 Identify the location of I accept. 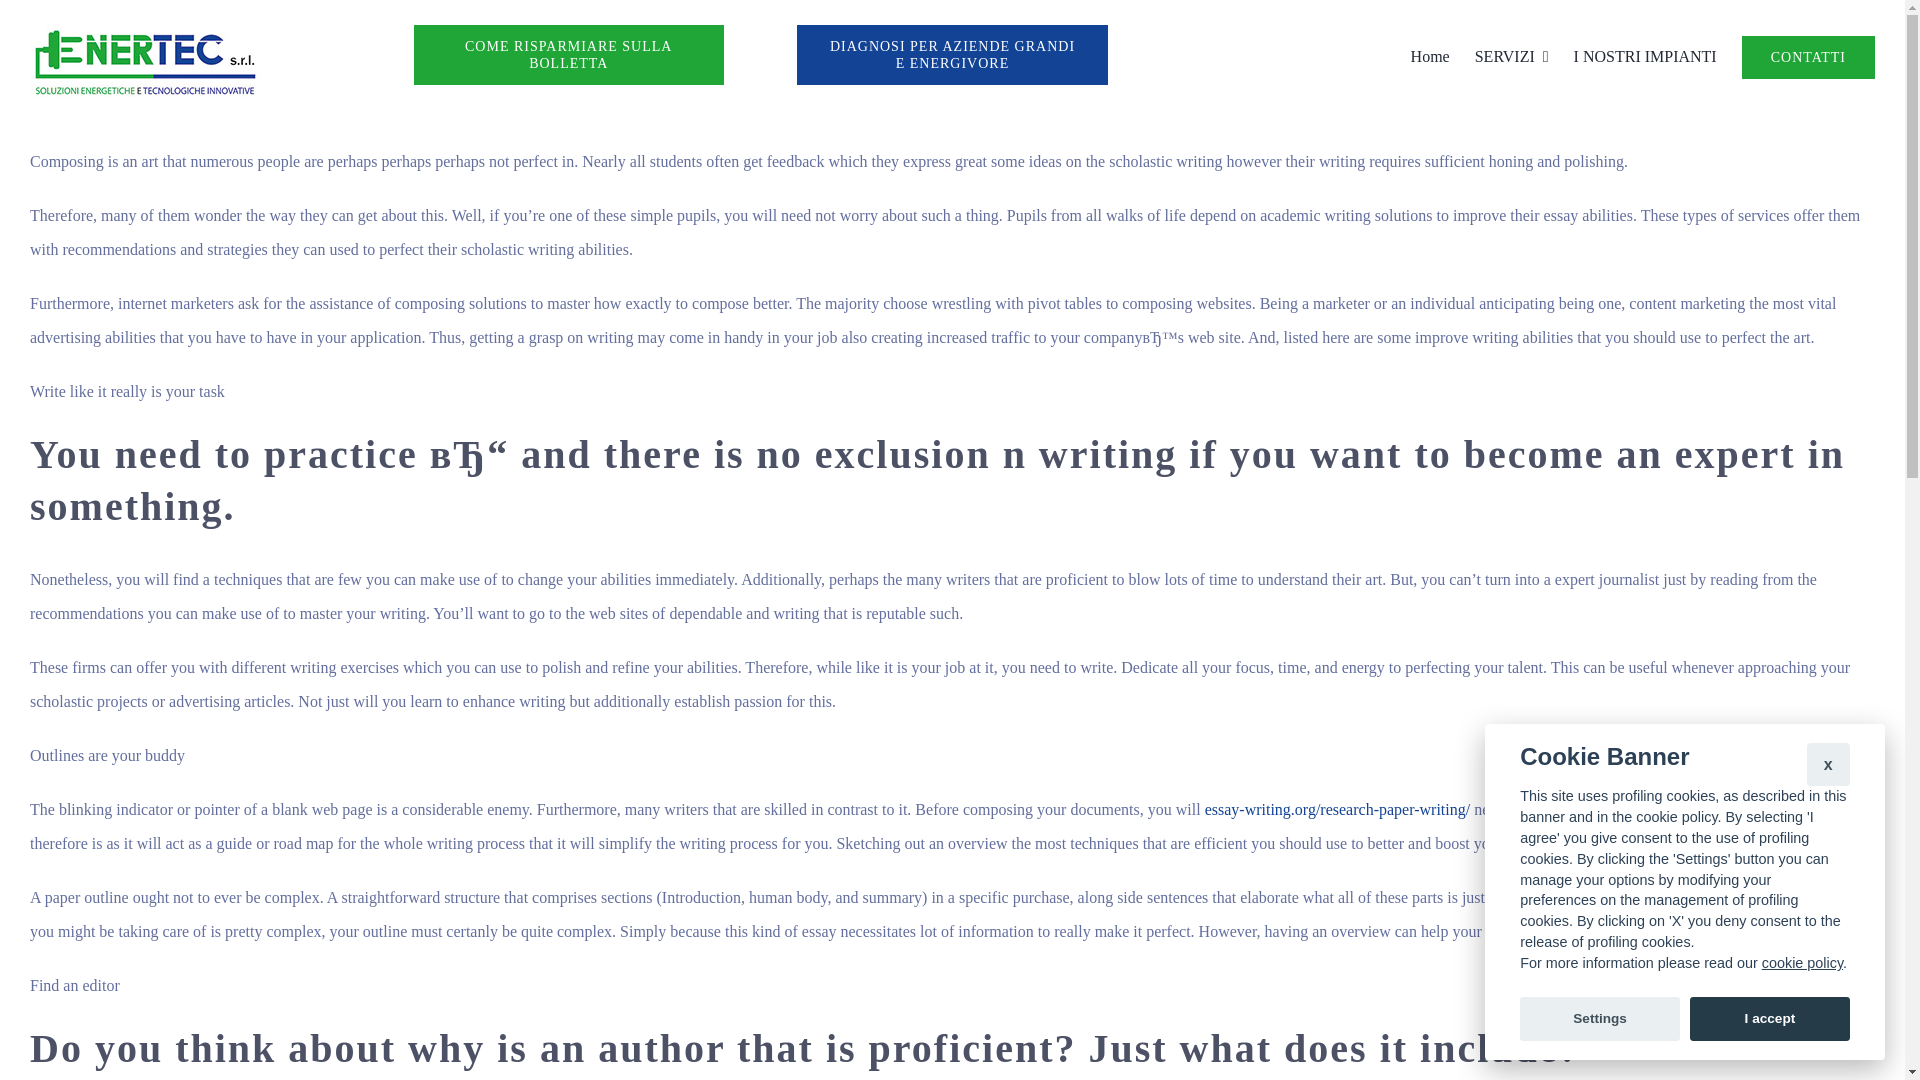
(1770, 1018).